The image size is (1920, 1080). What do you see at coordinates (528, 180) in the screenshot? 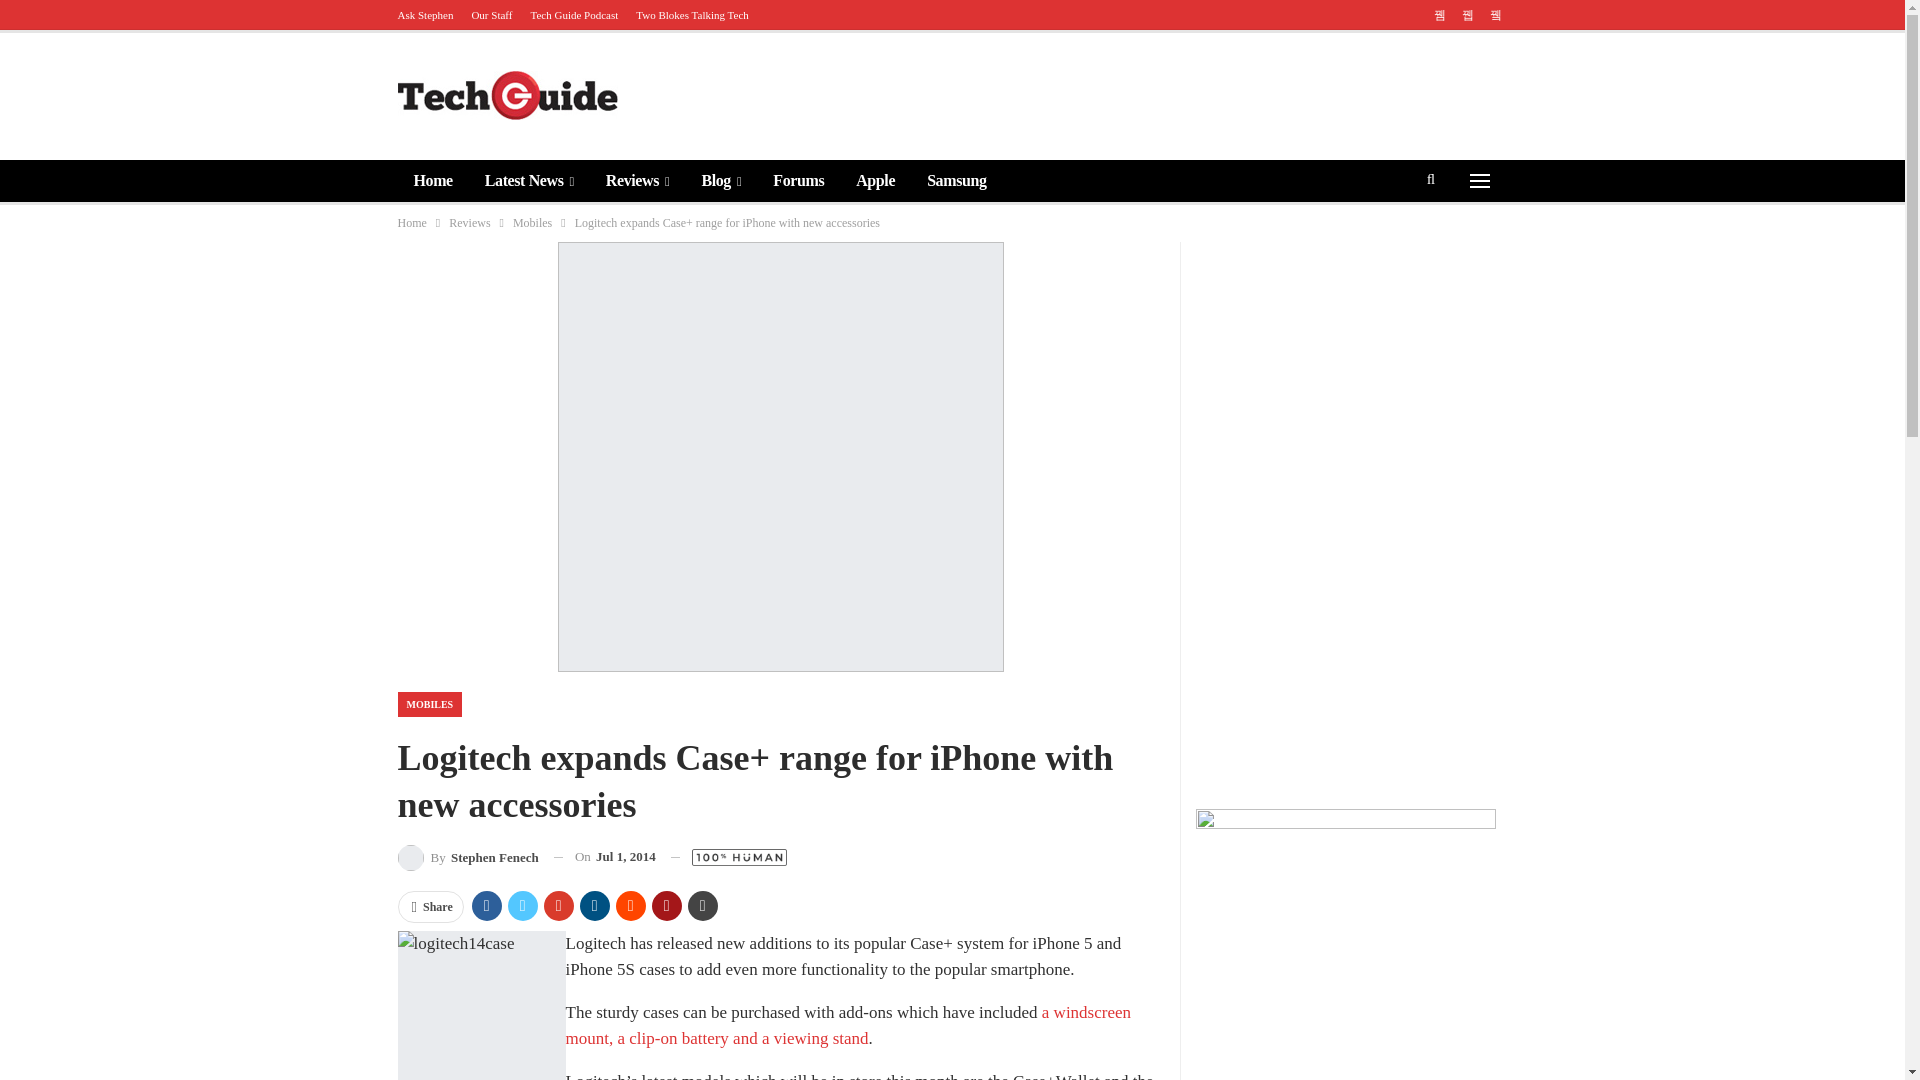
I see `Latest News` at bounding box center [528, 180].